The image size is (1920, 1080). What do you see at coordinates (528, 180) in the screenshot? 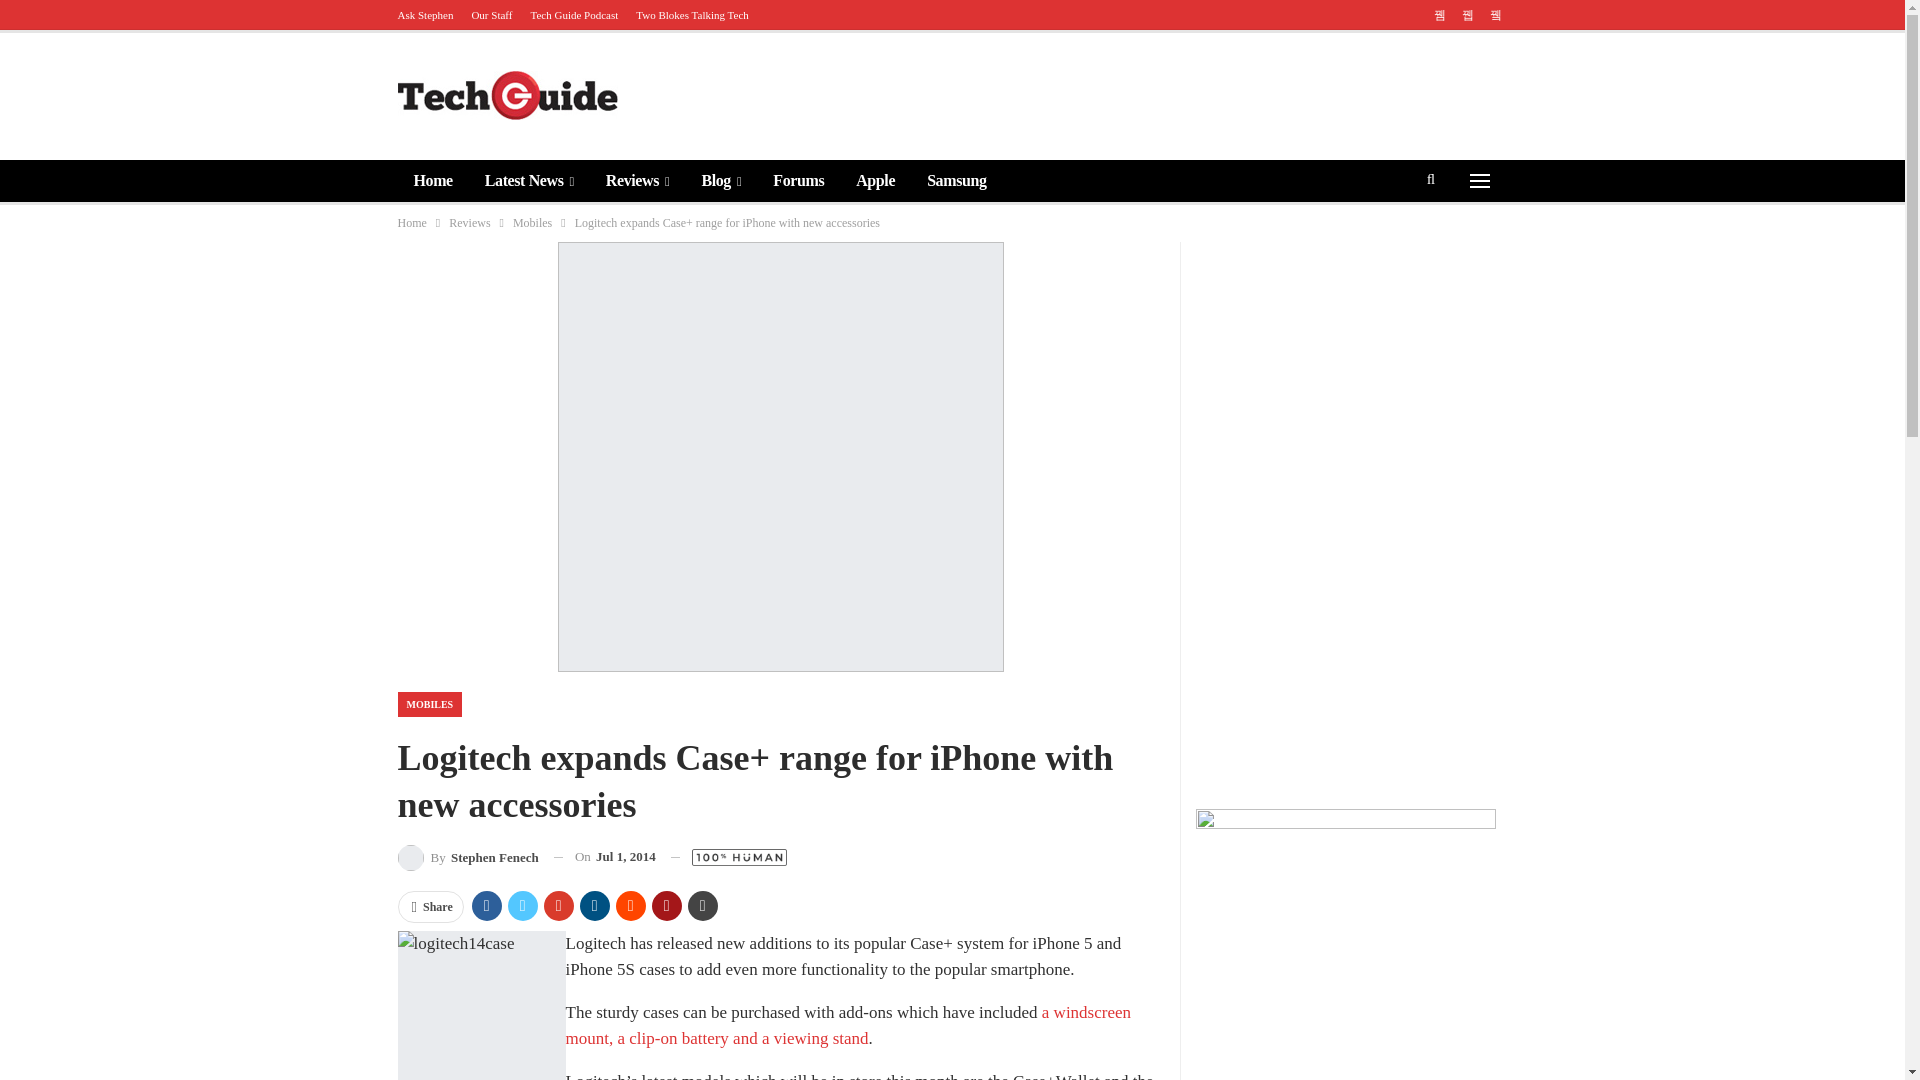
I see `Latest News` at bounding box center [528, 180].